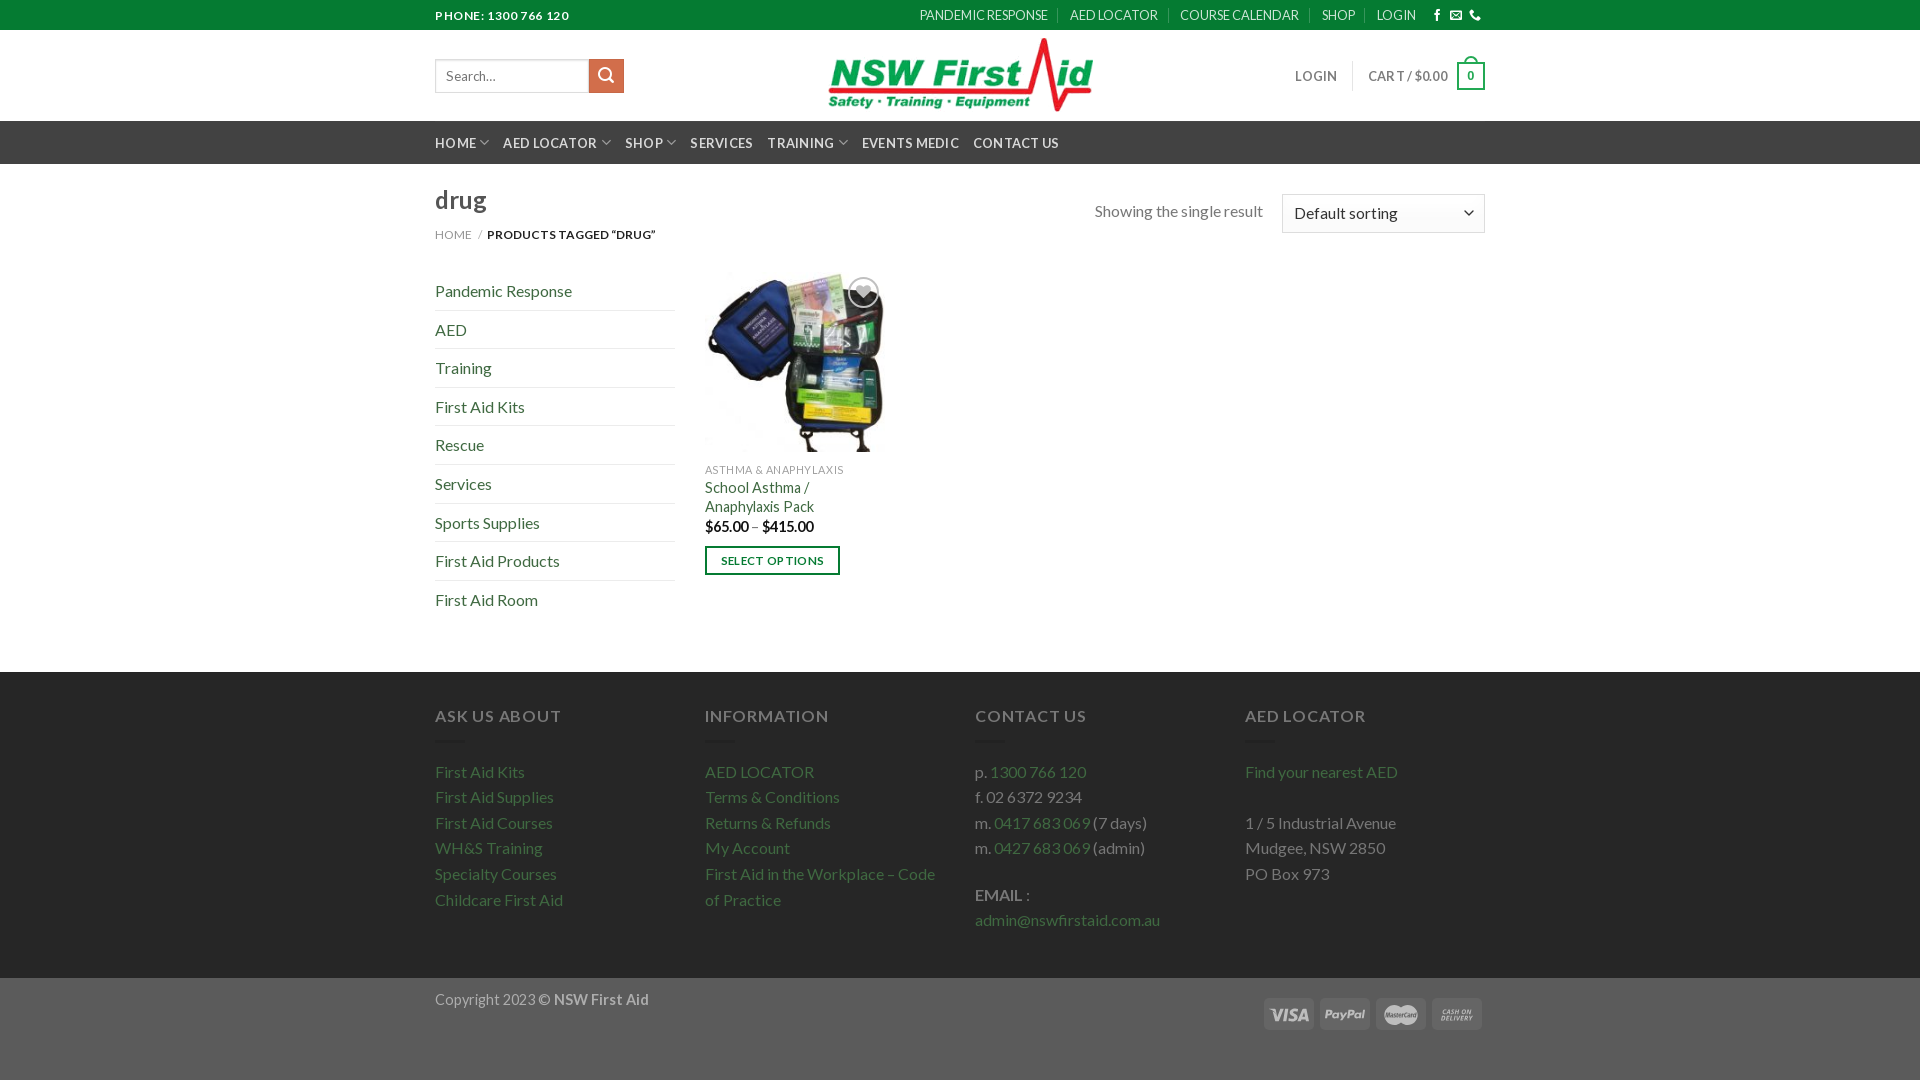 The width and height of the screenshot is (1920, 1080). I want to click on First Aid Kits, so click(480, 772).